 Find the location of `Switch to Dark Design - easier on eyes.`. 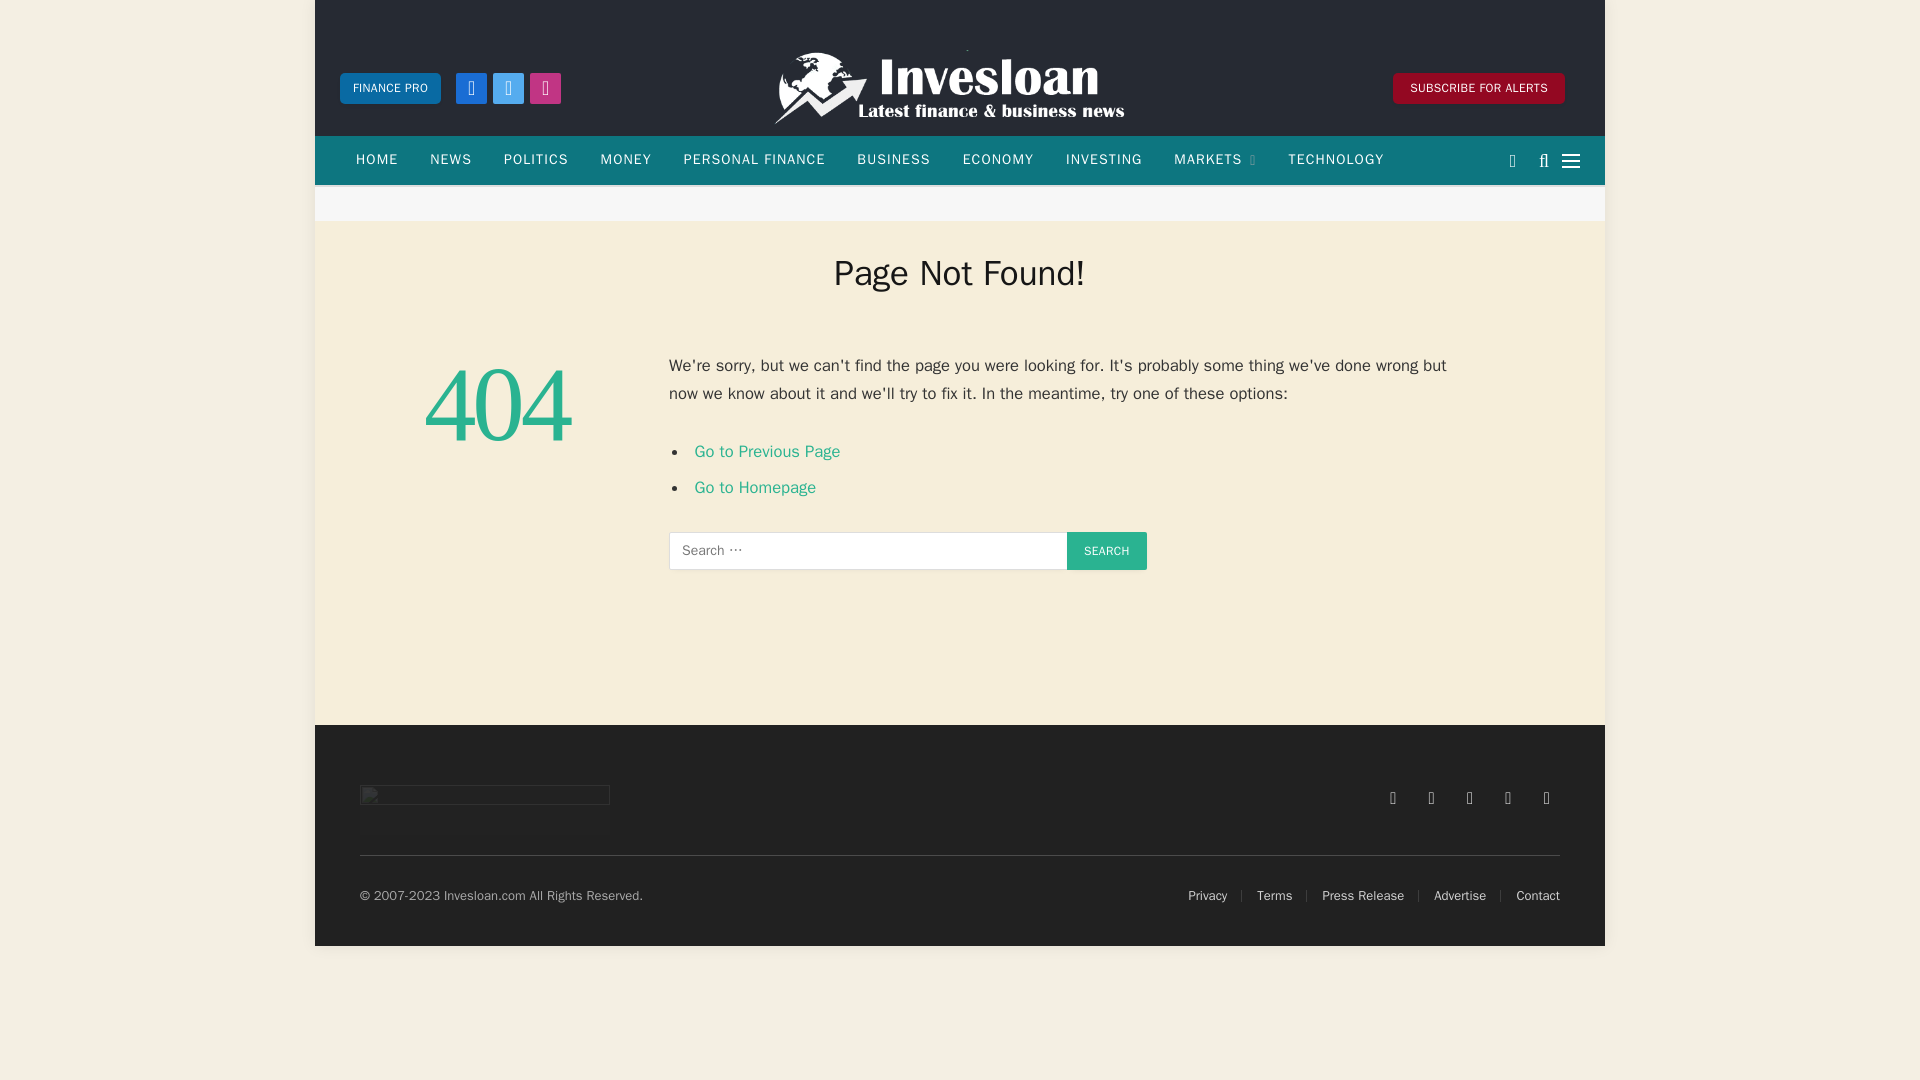

Switch to Dark Design - easier on eyes. is located at coordinates (1512, 160).